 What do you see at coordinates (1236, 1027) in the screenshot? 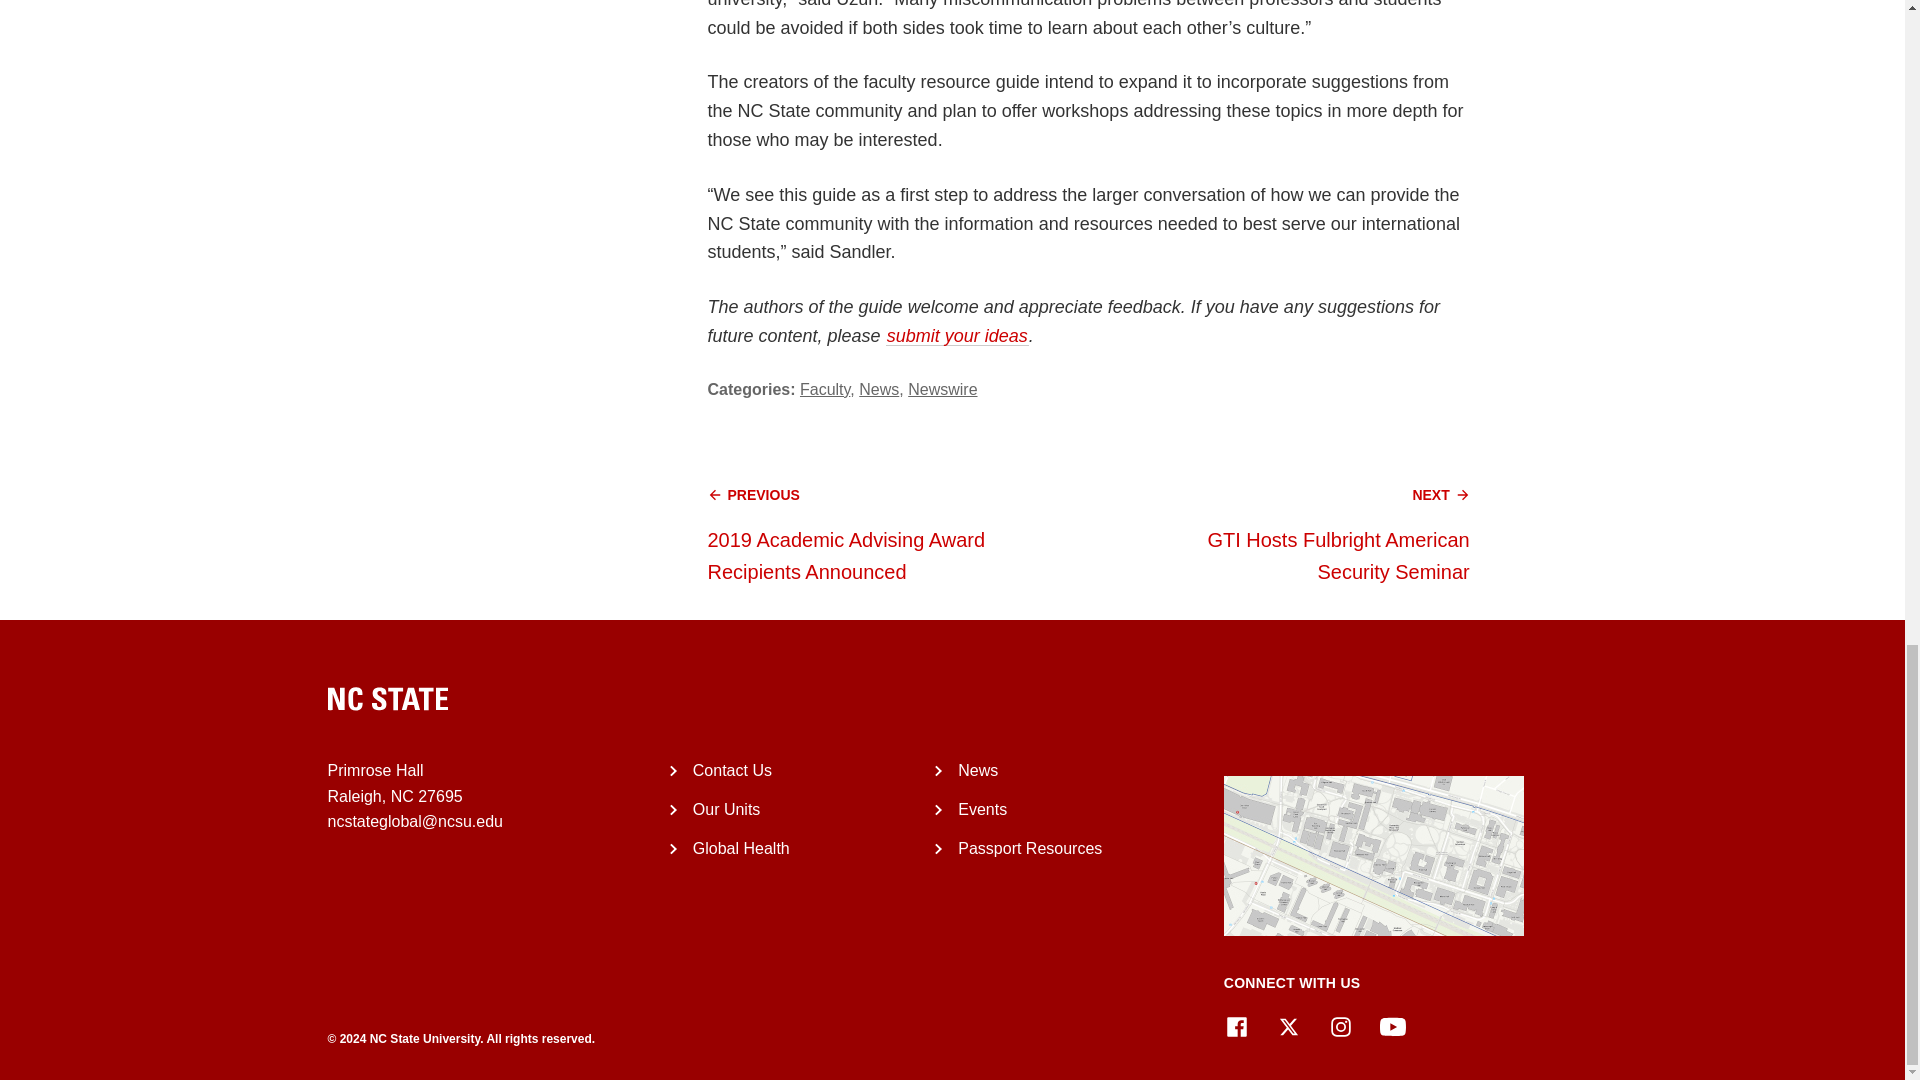
I see `Facebook` at bounding box center [1236, 1027].